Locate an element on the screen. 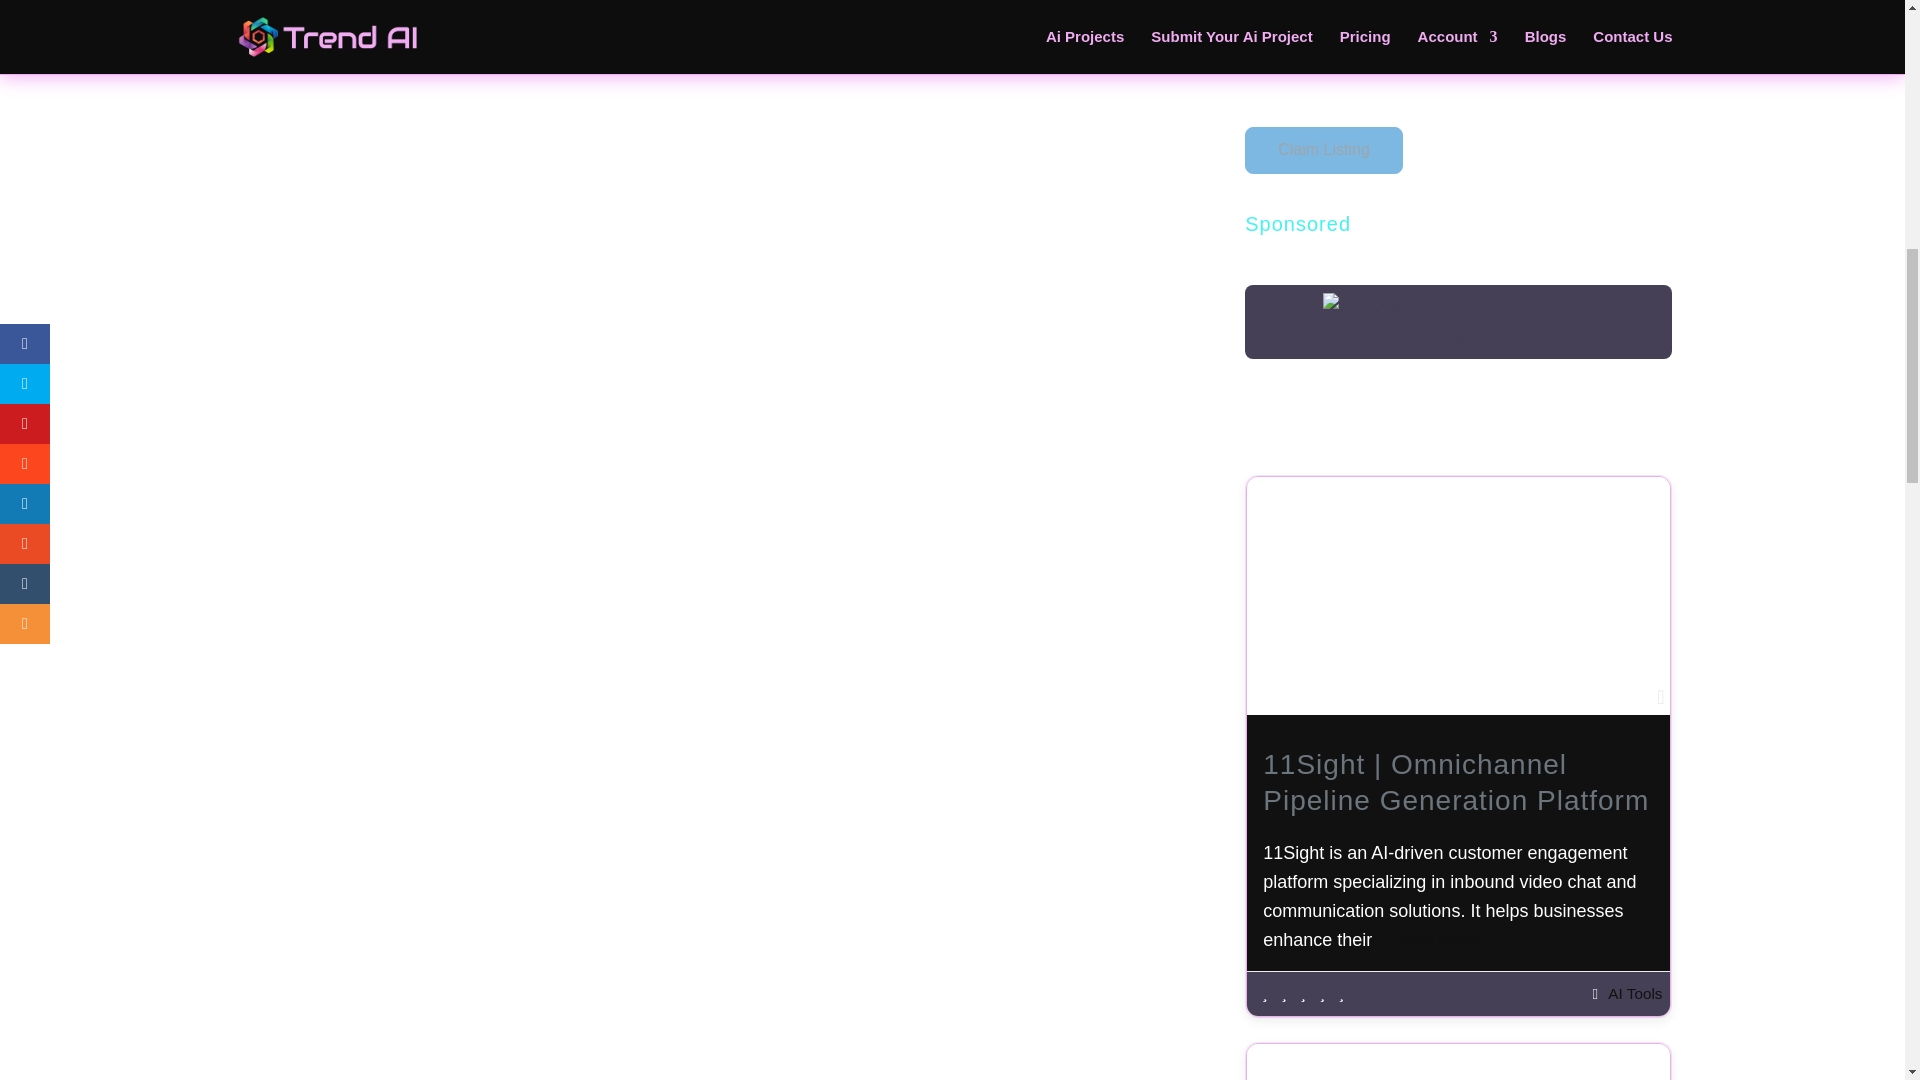 This screenshot has height=1080, width=1920. AI Tools is located at coordinates (1635, 993).